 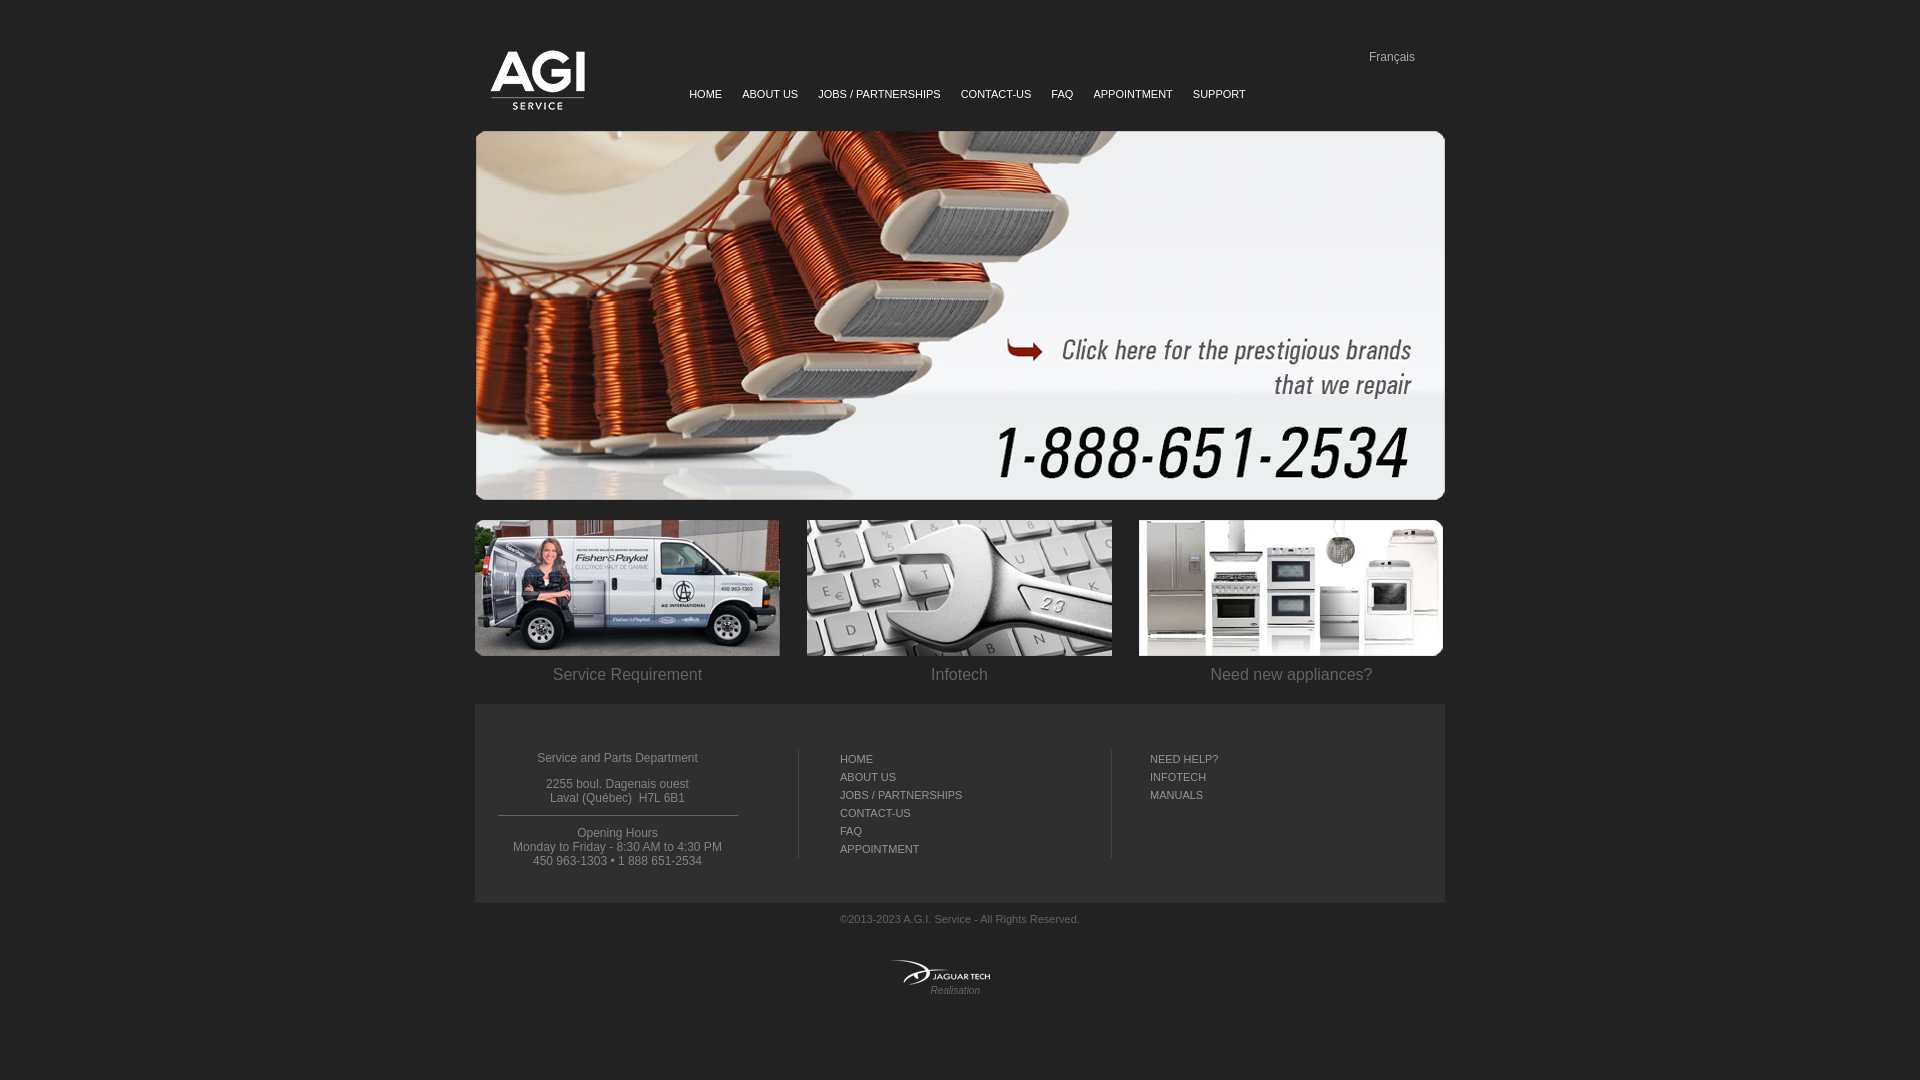 I want to click on A.G.I. Service, so click(x=960, y=315).